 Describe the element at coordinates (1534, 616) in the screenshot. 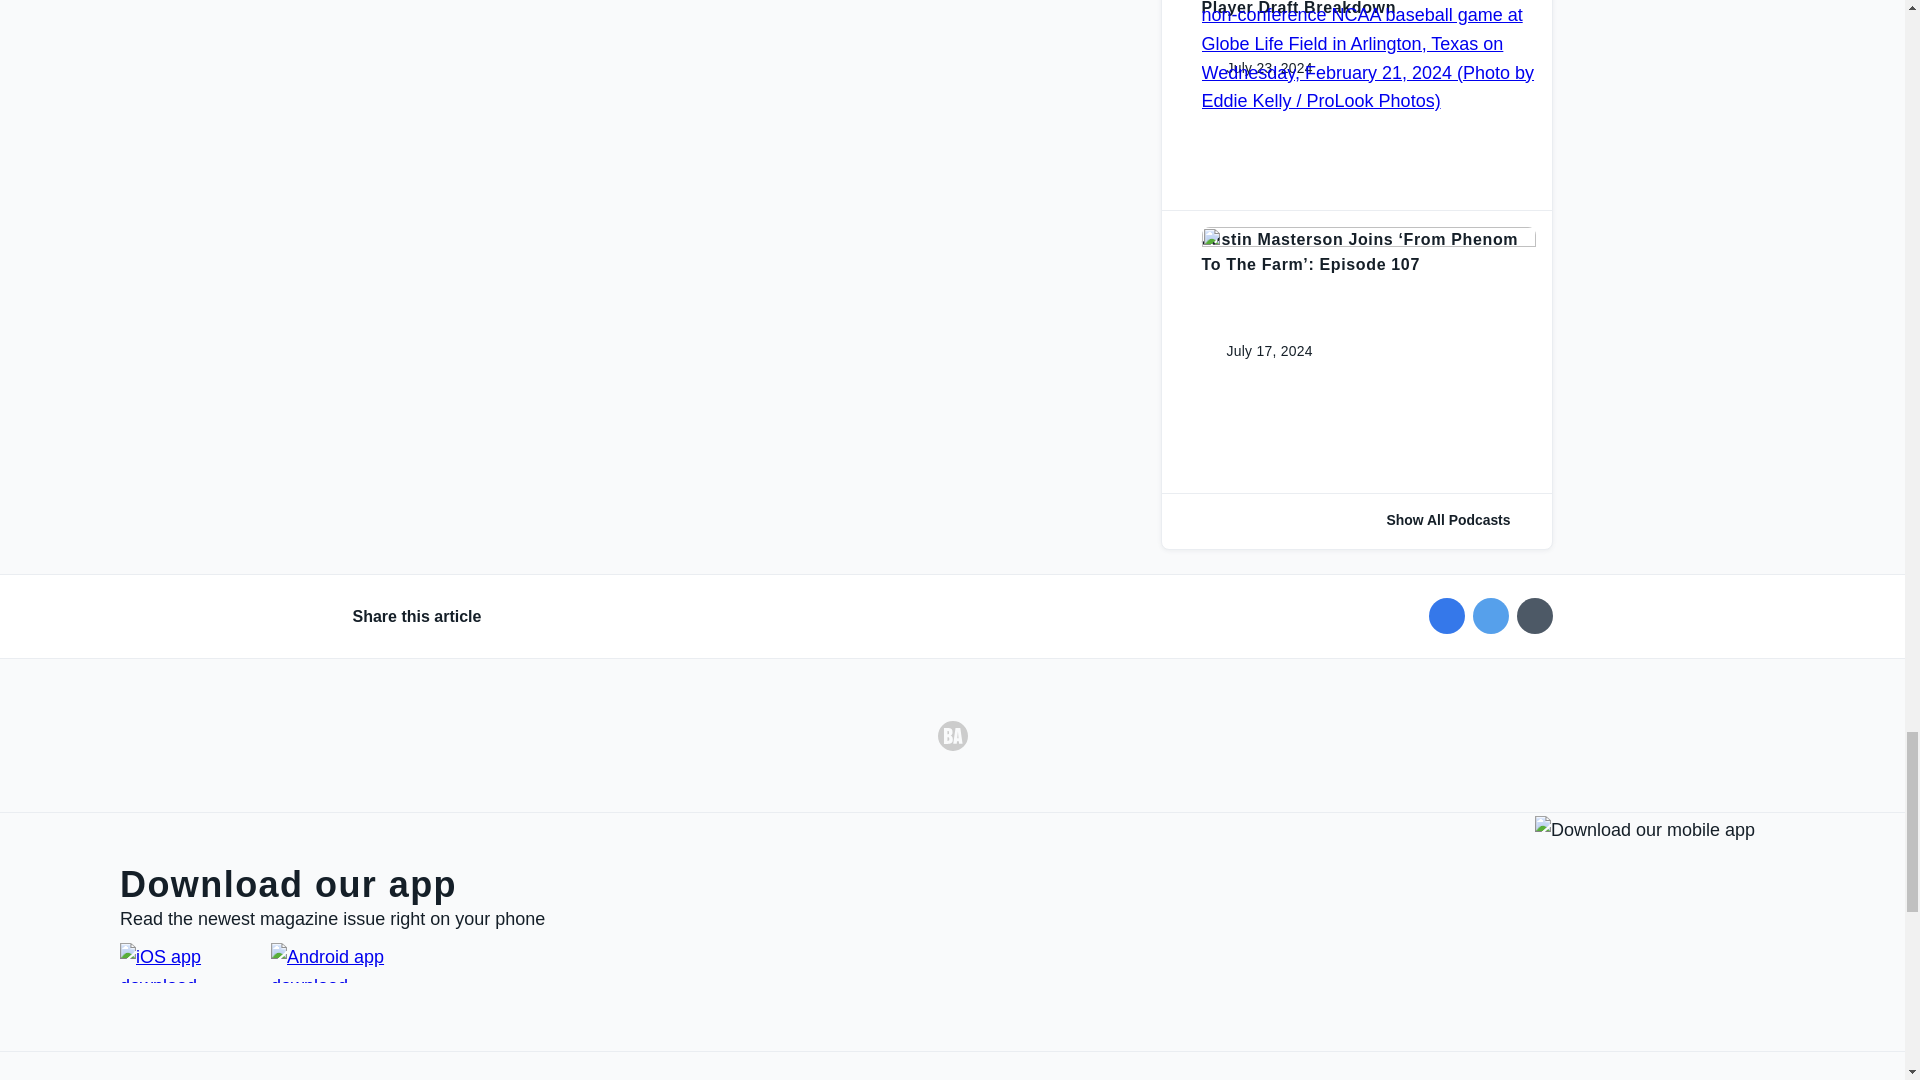

I see `Share via email` at that location.